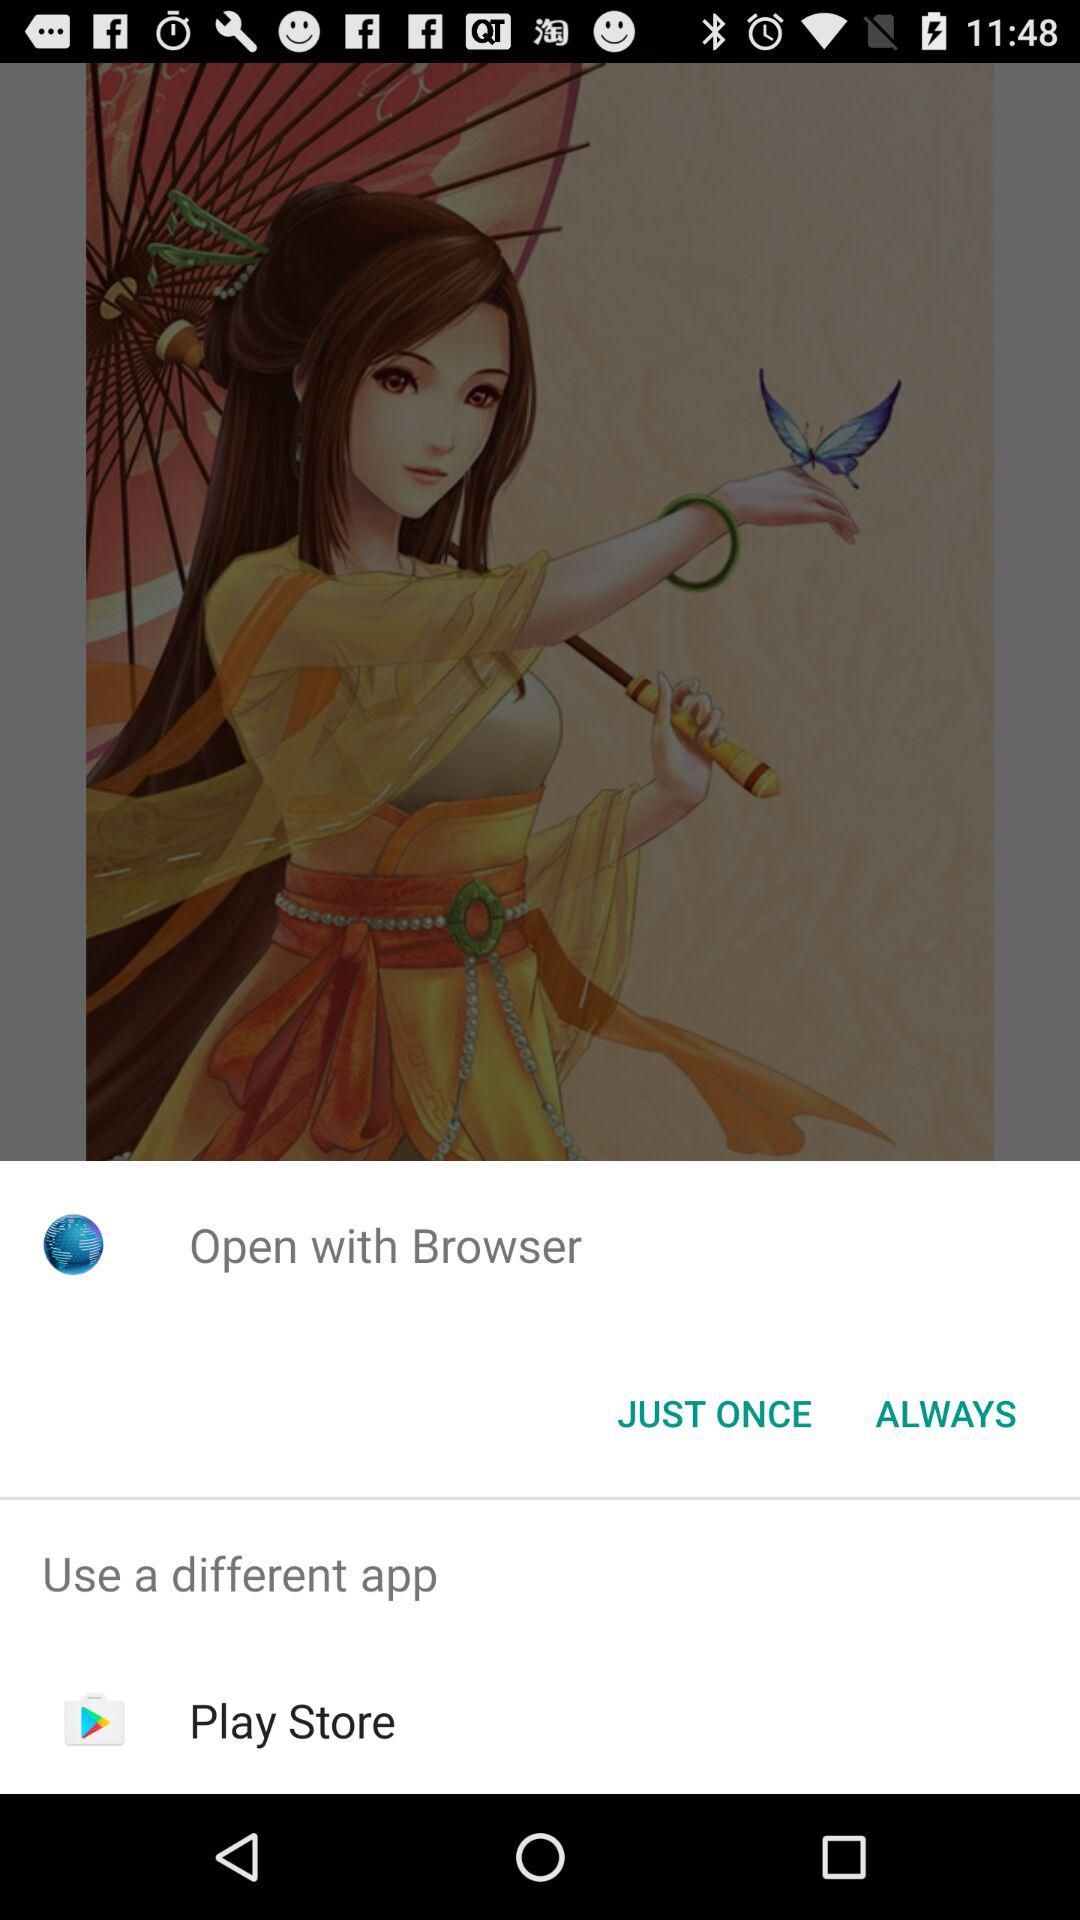 The image size is (1080, 1920). What do you see at coordinates (540, 1574) in the screenshot?
I see `turn off the use a different icon` at bounding box center [540, 1574].